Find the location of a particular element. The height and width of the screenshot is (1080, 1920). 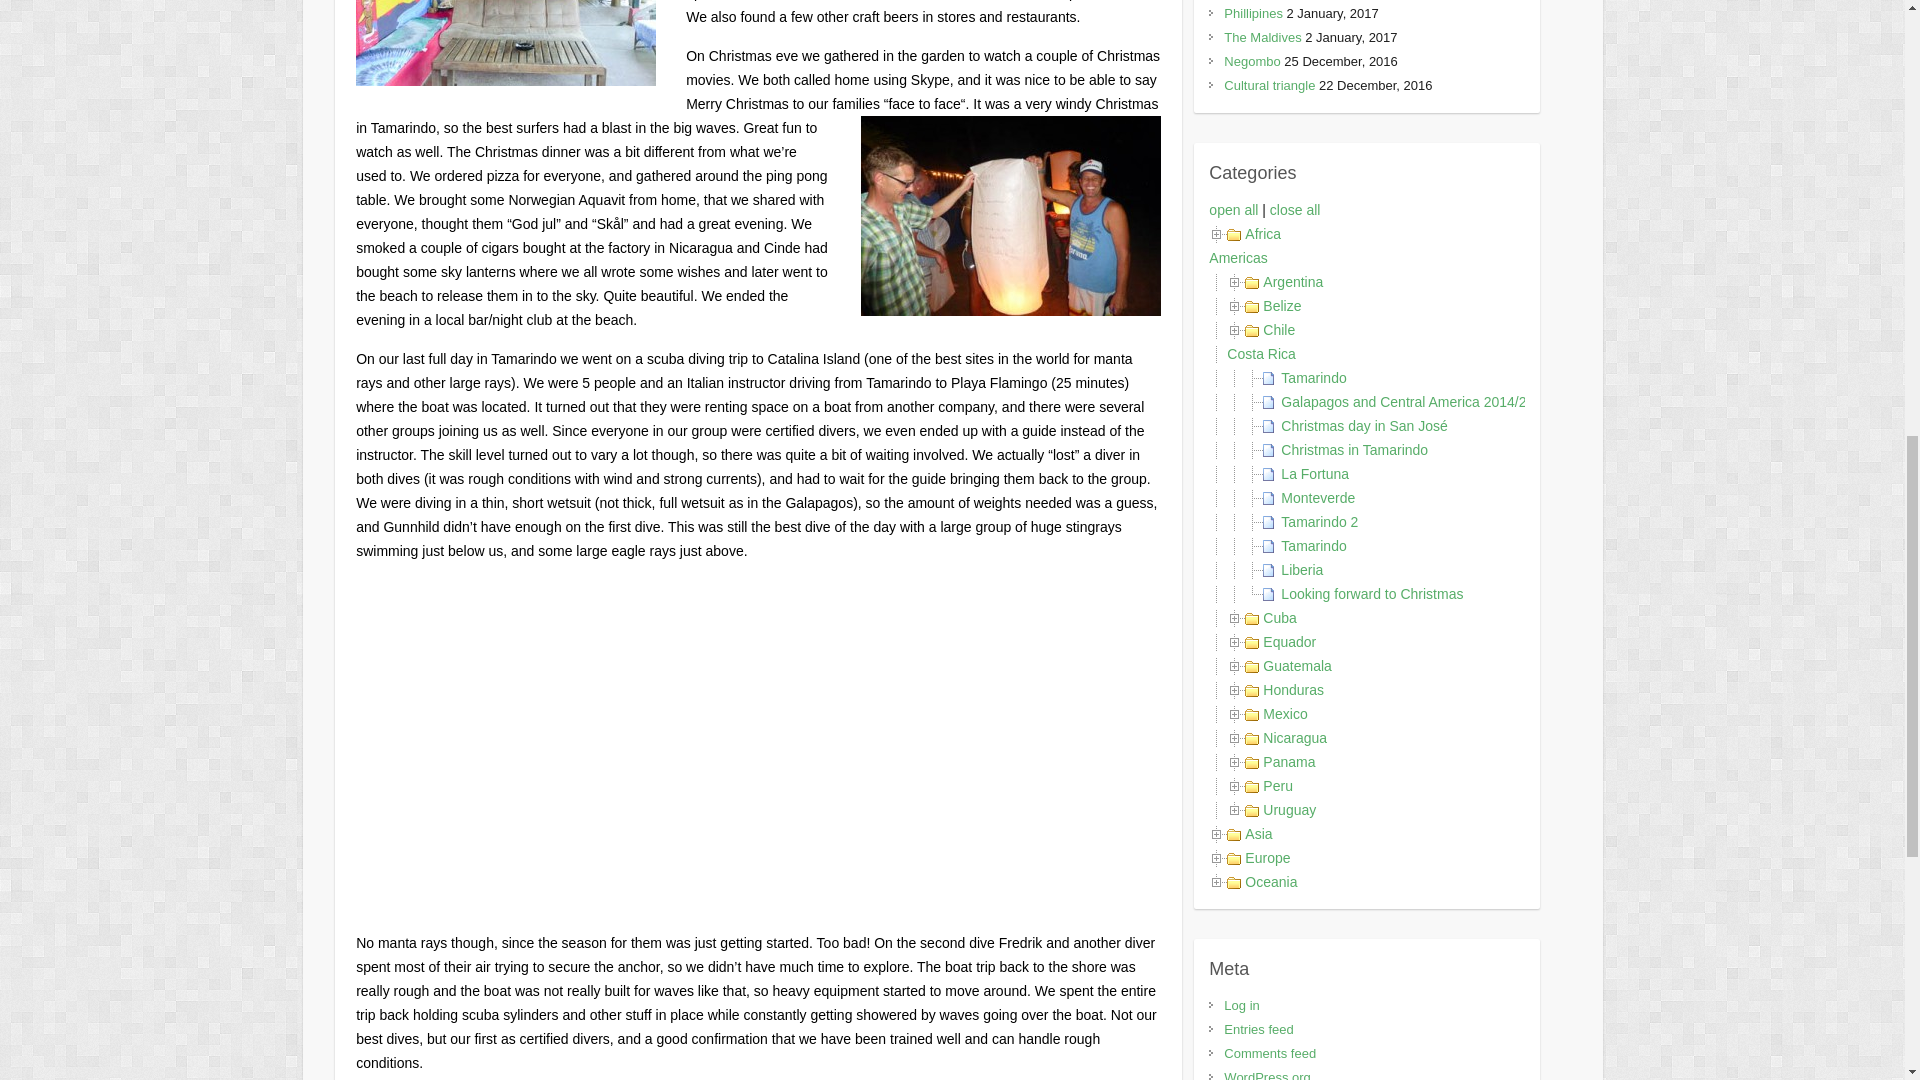

Travel in Africa is located at coordinates (1262, 233).